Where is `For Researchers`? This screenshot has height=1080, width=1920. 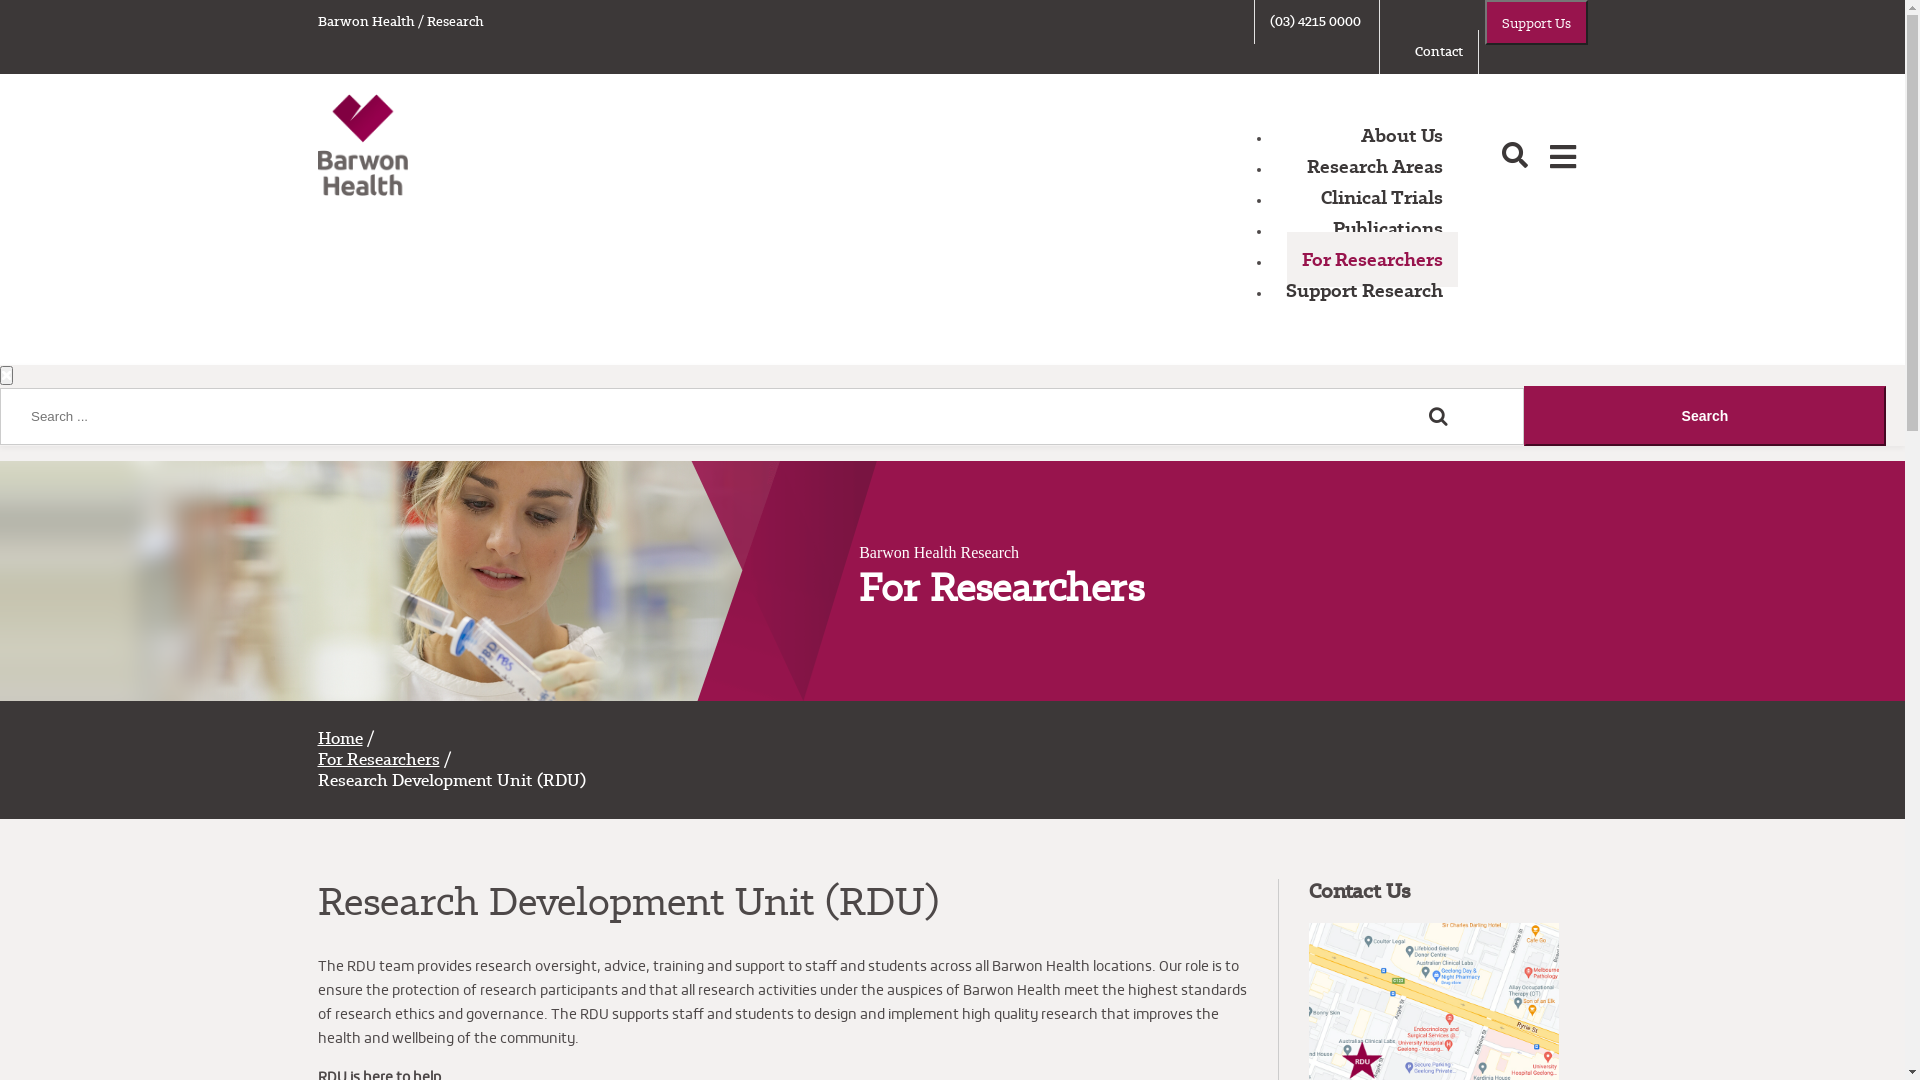
For Researchers is located at coordinates (379, 760).